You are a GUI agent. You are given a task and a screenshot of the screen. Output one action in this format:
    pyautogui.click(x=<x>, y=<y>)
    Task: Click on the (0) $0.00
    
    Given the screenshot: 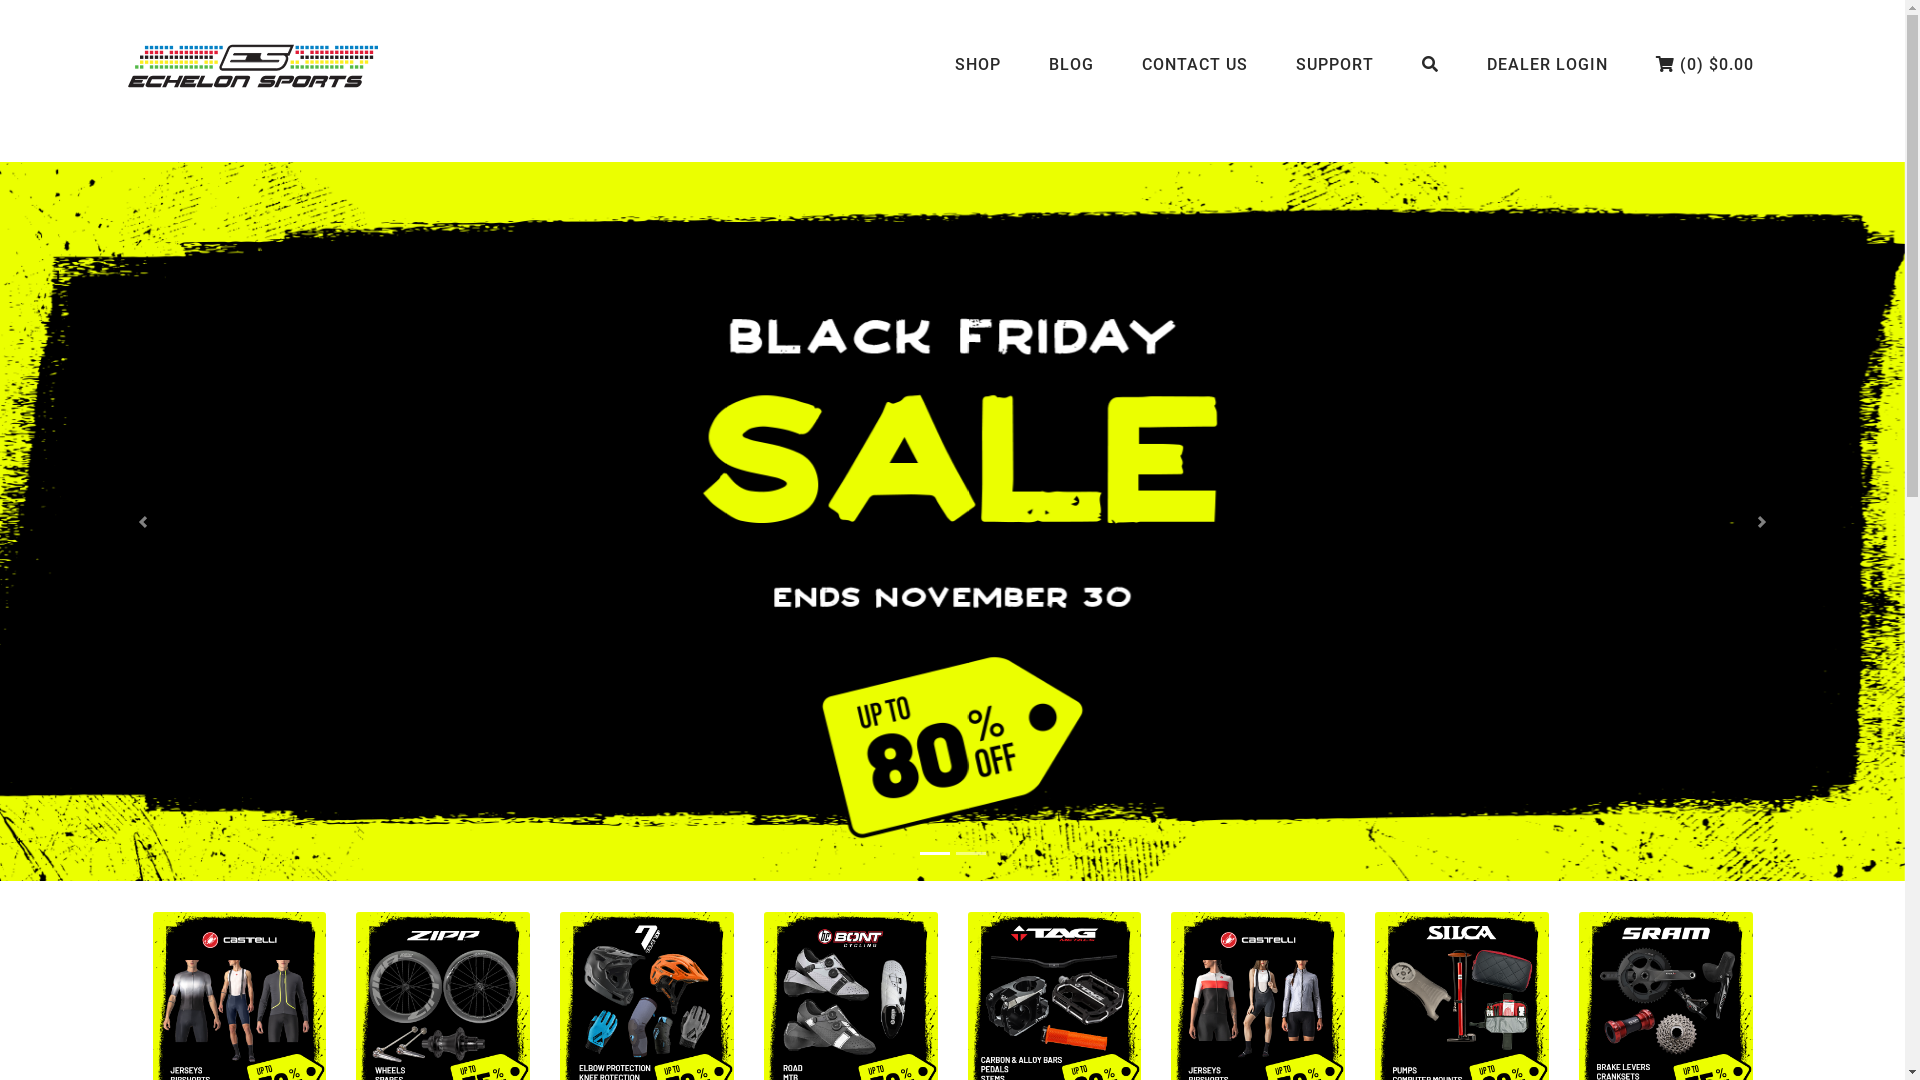 What is the action you would take?
    pyautogui.click(x=1705, y=66)
    